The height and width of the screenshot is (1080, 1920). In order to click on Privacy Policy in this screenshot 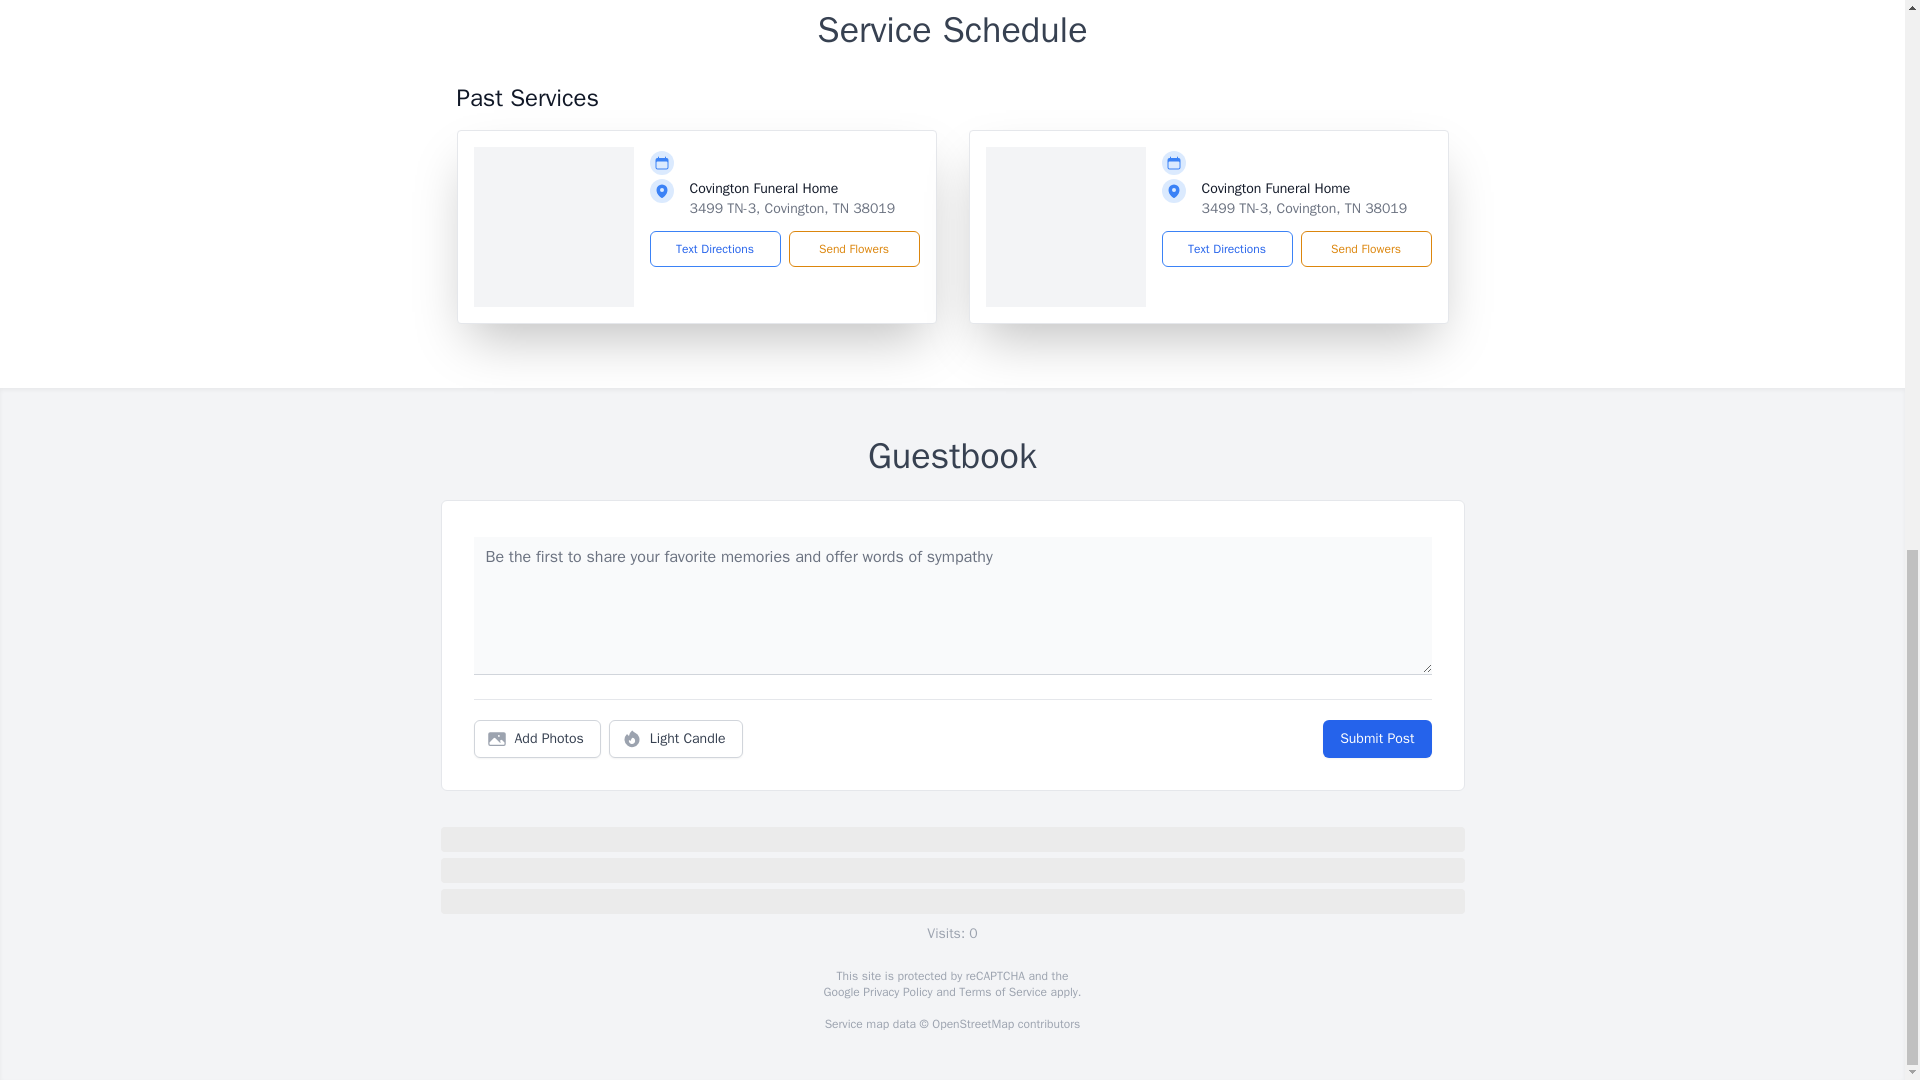, I will do `click(896, 992)`.